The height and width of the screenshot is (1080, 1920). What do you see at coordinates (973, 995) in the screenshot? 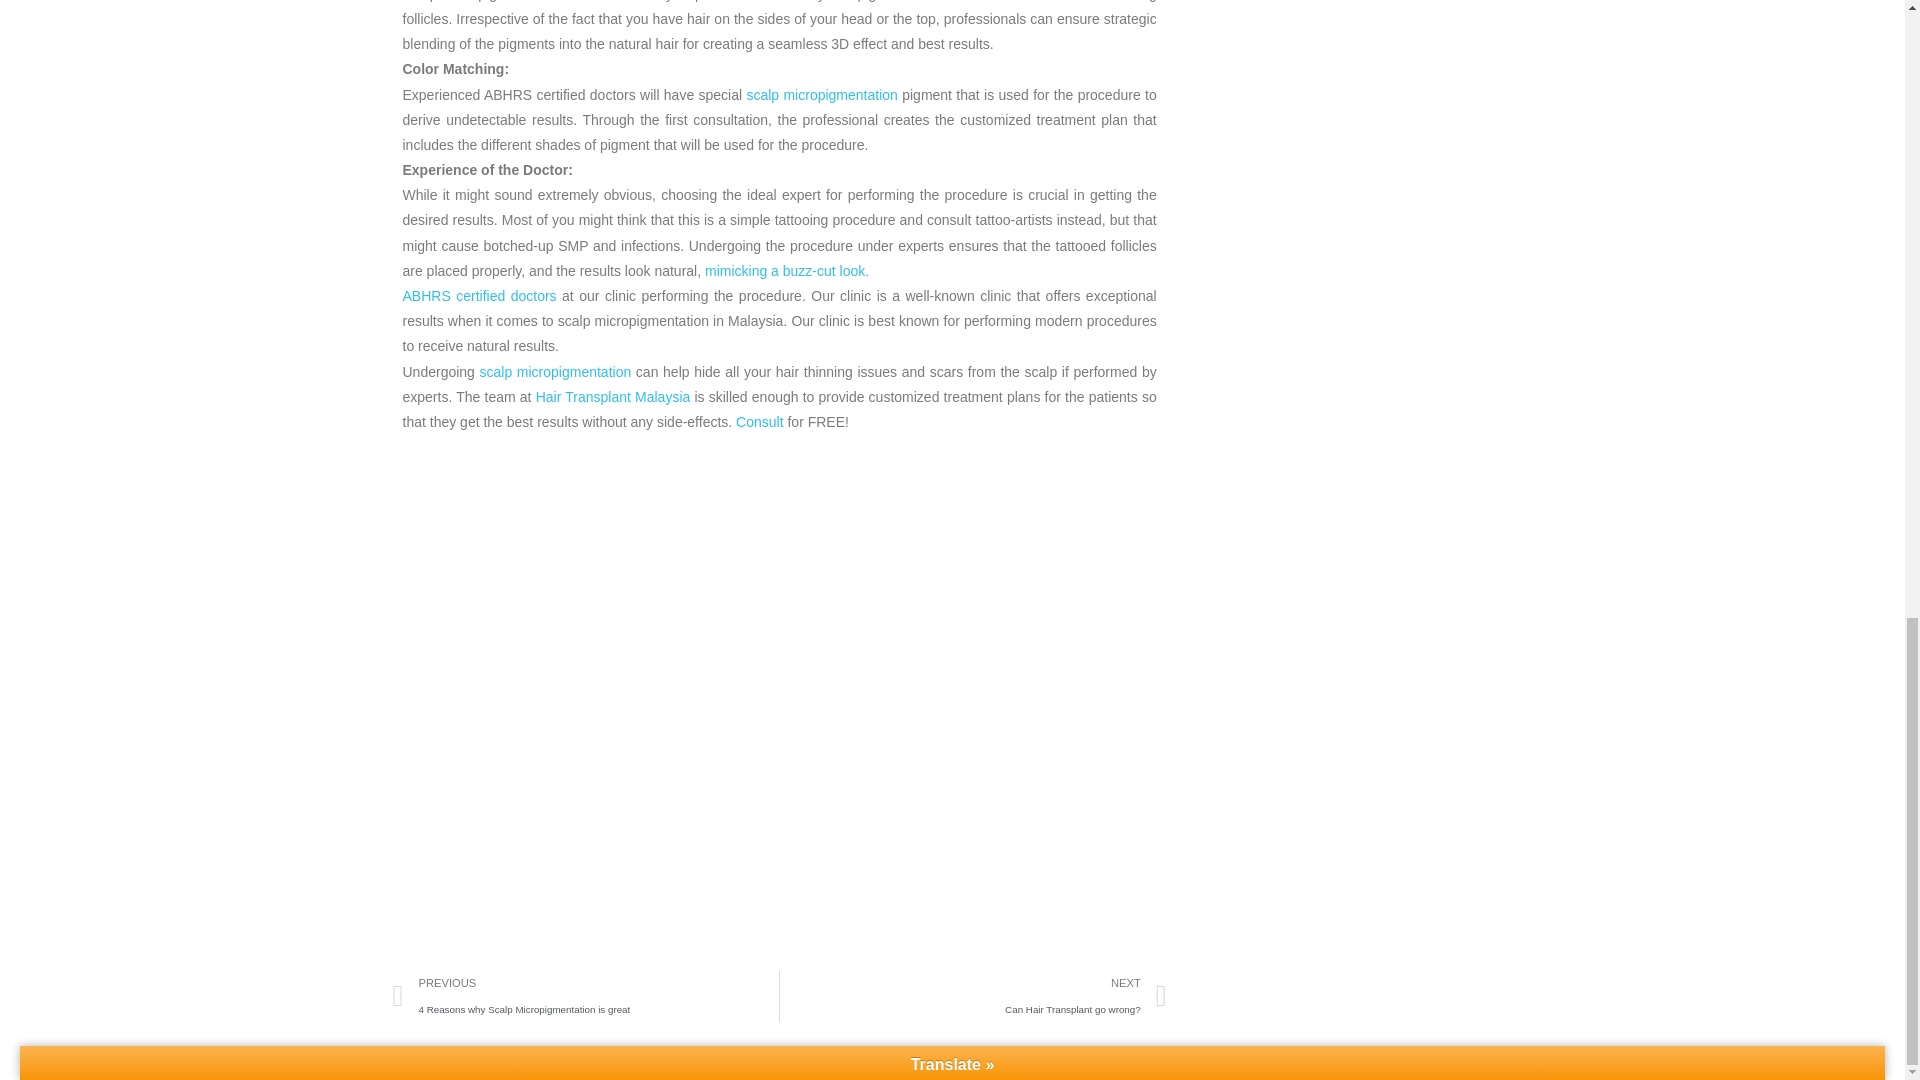
I see `mimicking a buzz-cut look.` at bounding box center [973, 995].